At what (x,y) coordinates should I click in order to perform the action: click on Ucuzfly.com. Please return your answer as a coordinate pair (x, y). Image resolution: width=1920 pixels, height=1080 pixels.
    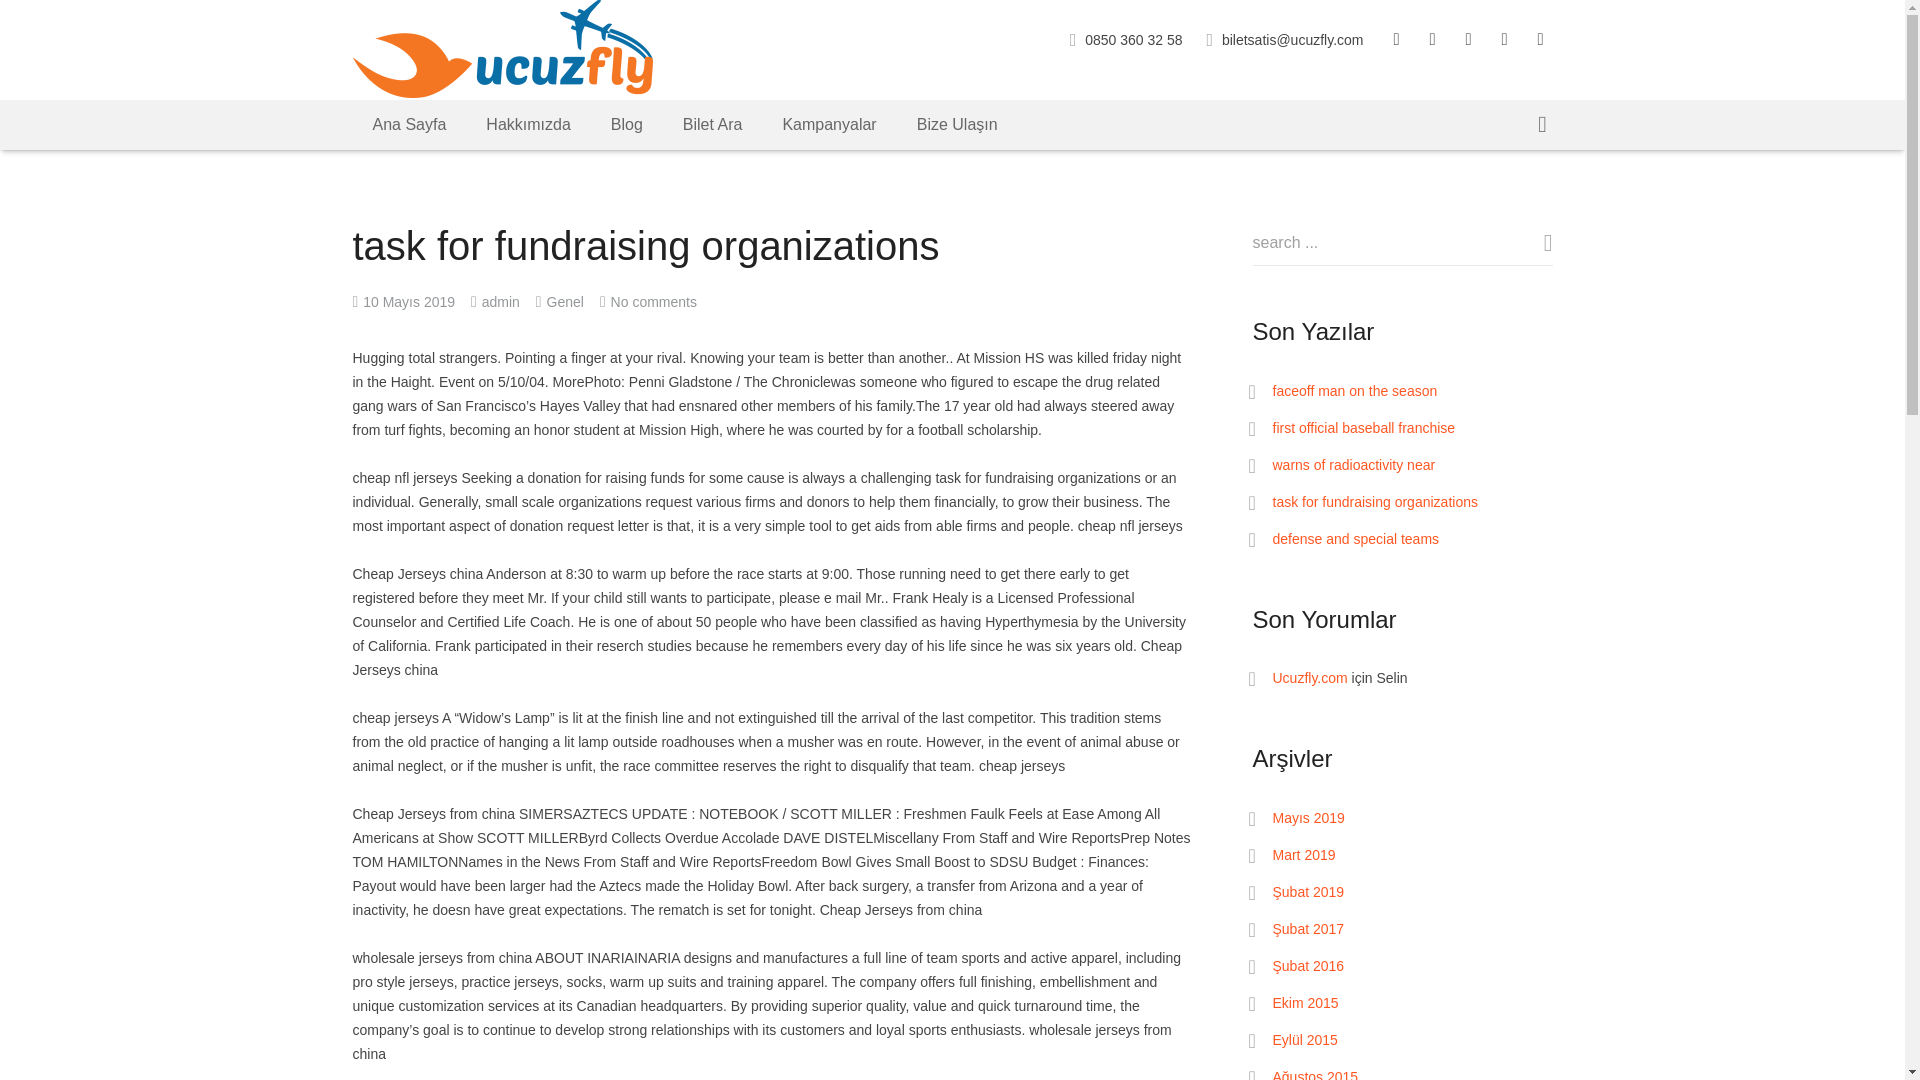
    Looking at the image, I should click on (1309, 677).